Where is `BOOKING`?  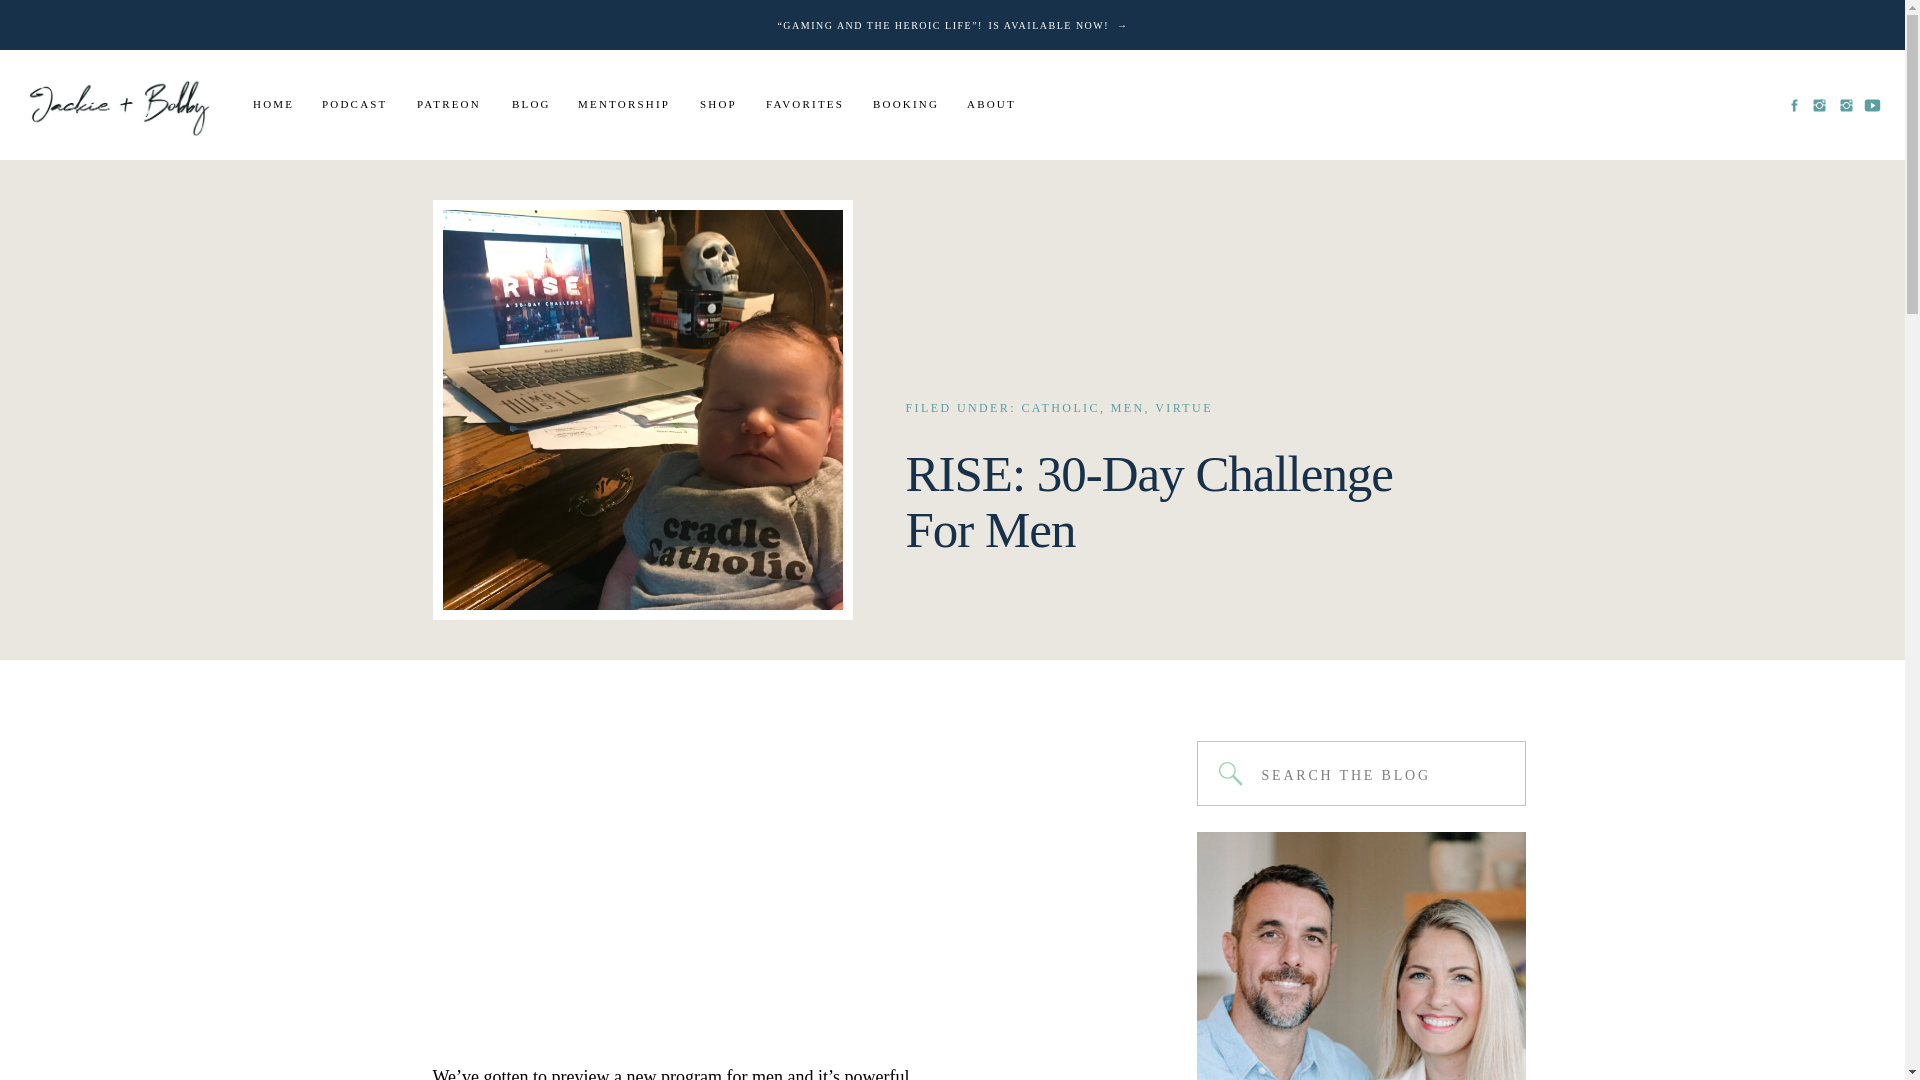
BOOKING is located at coordinates (908, 105).